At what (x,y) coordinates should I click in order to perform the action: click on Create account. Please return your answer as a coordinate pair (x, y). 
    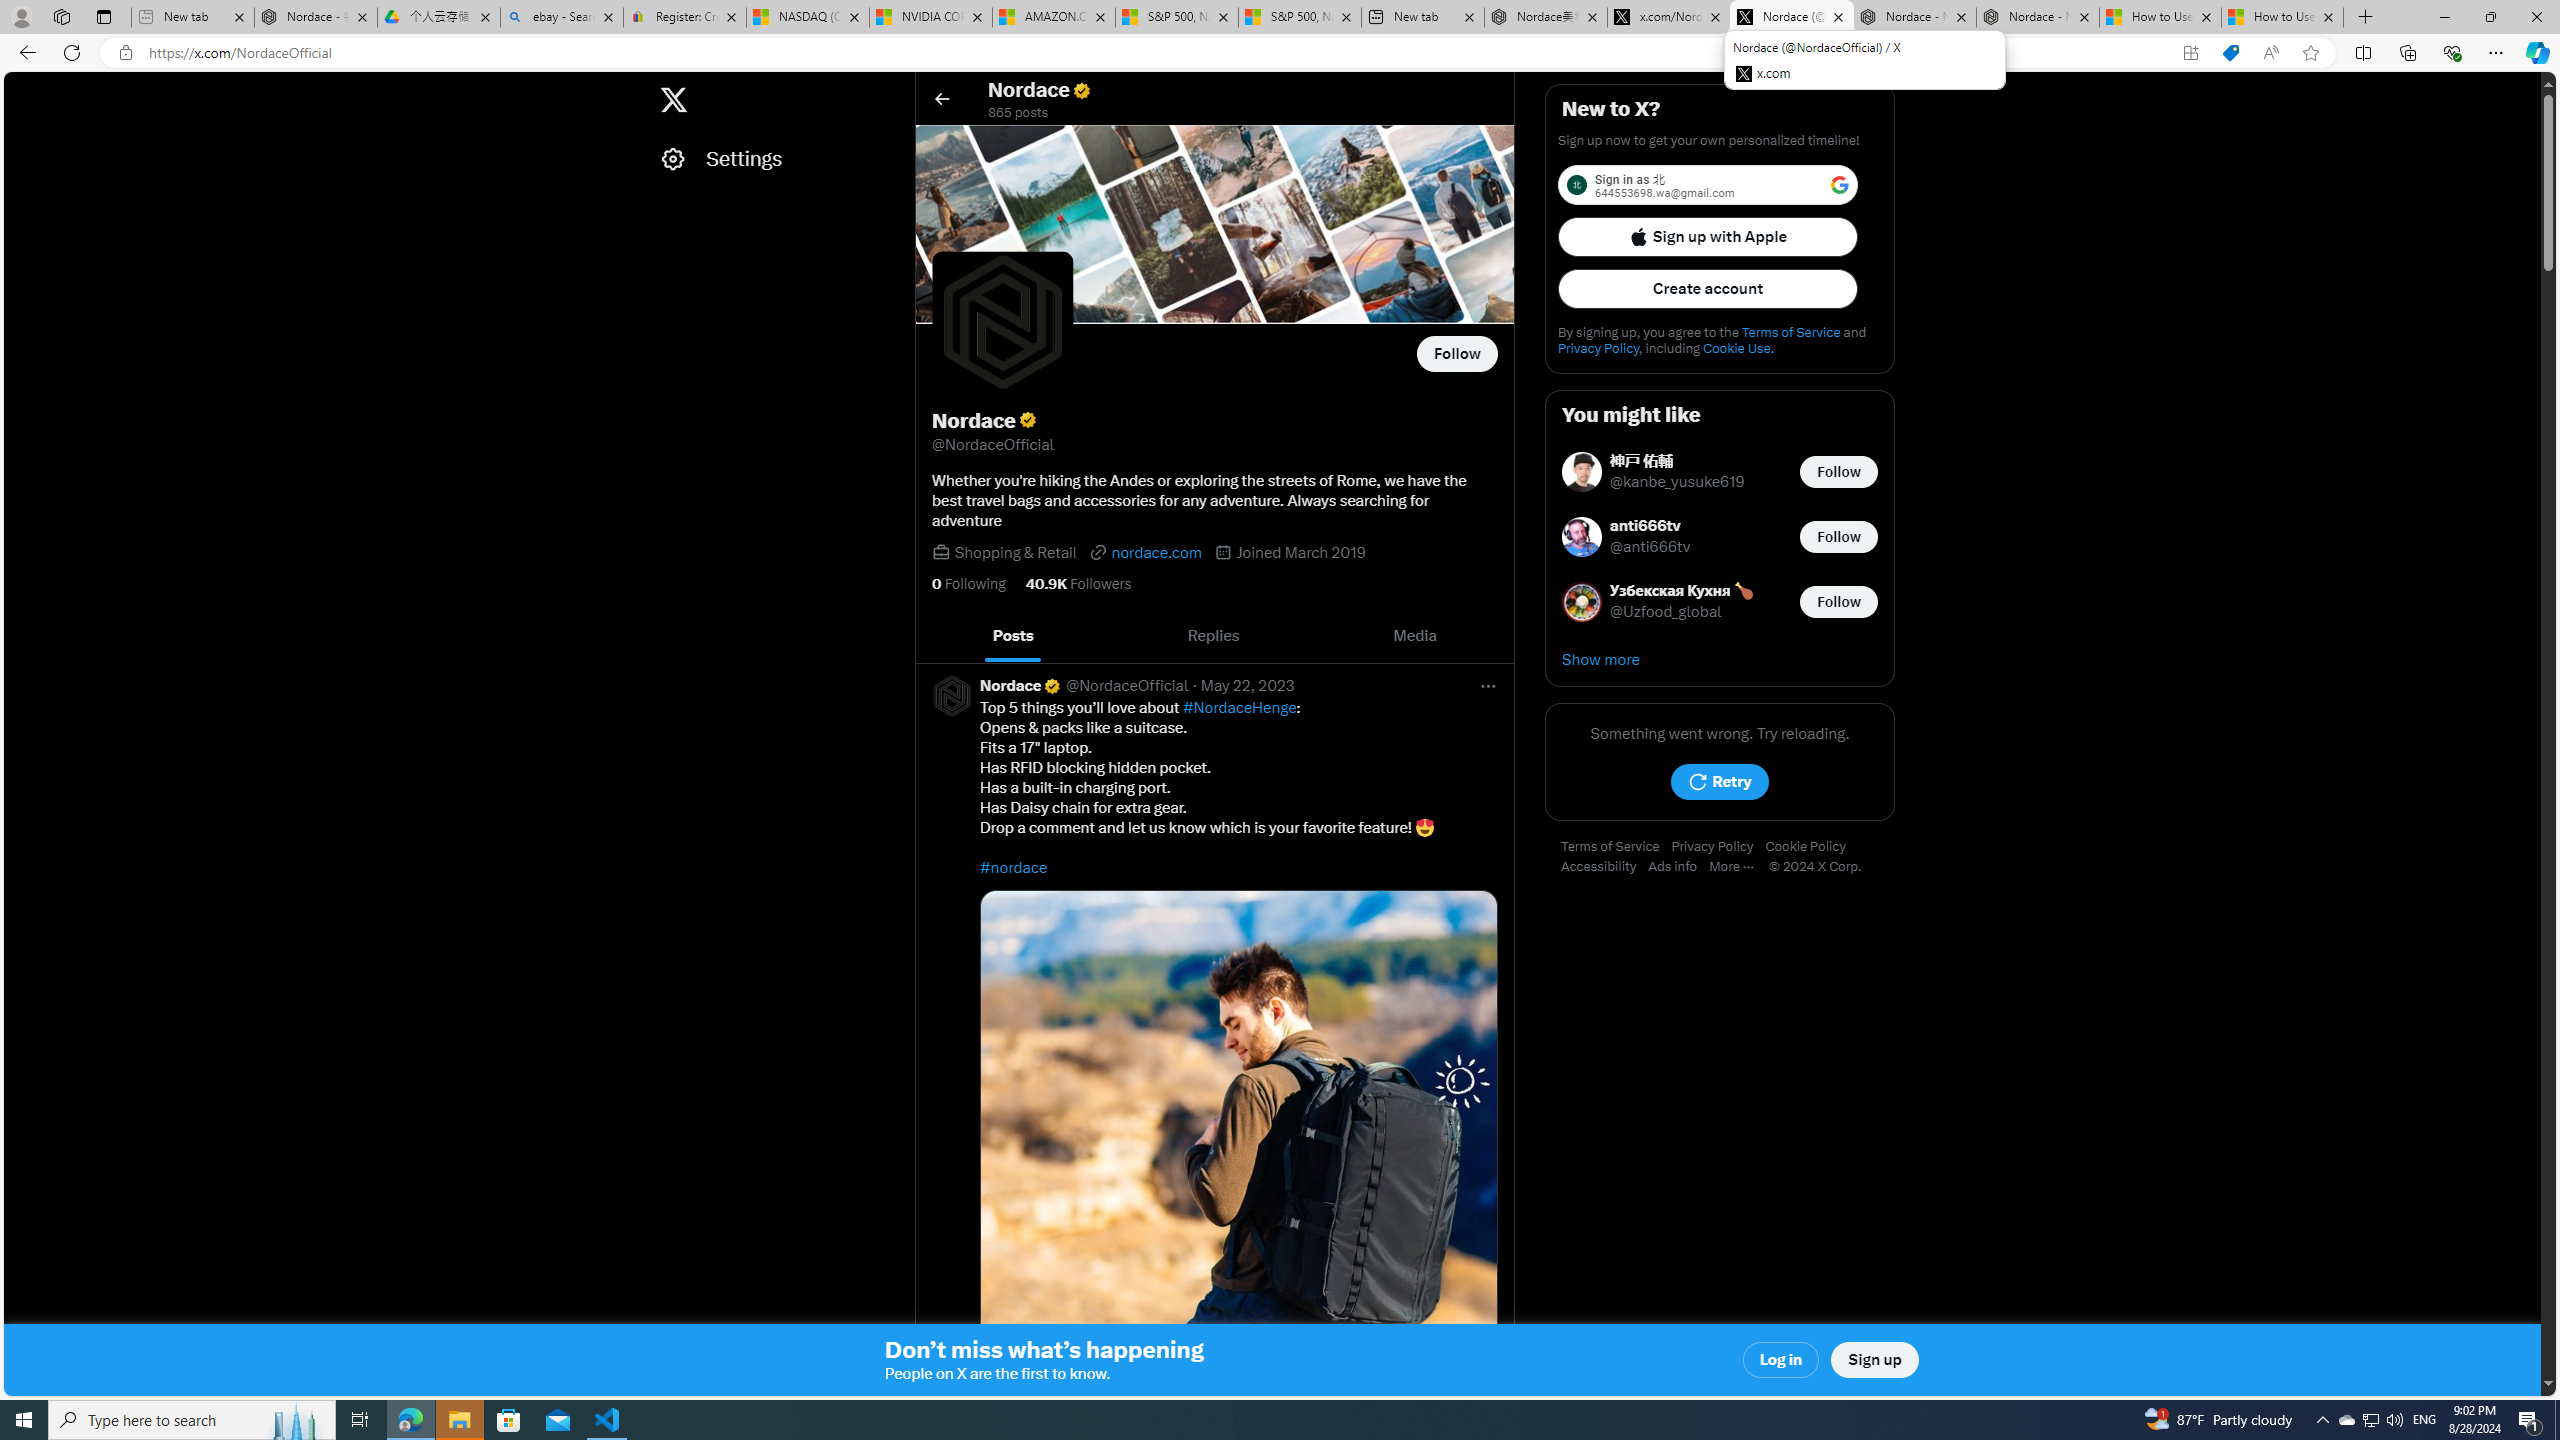
    Looking at the image, I should click on (1708, 289).